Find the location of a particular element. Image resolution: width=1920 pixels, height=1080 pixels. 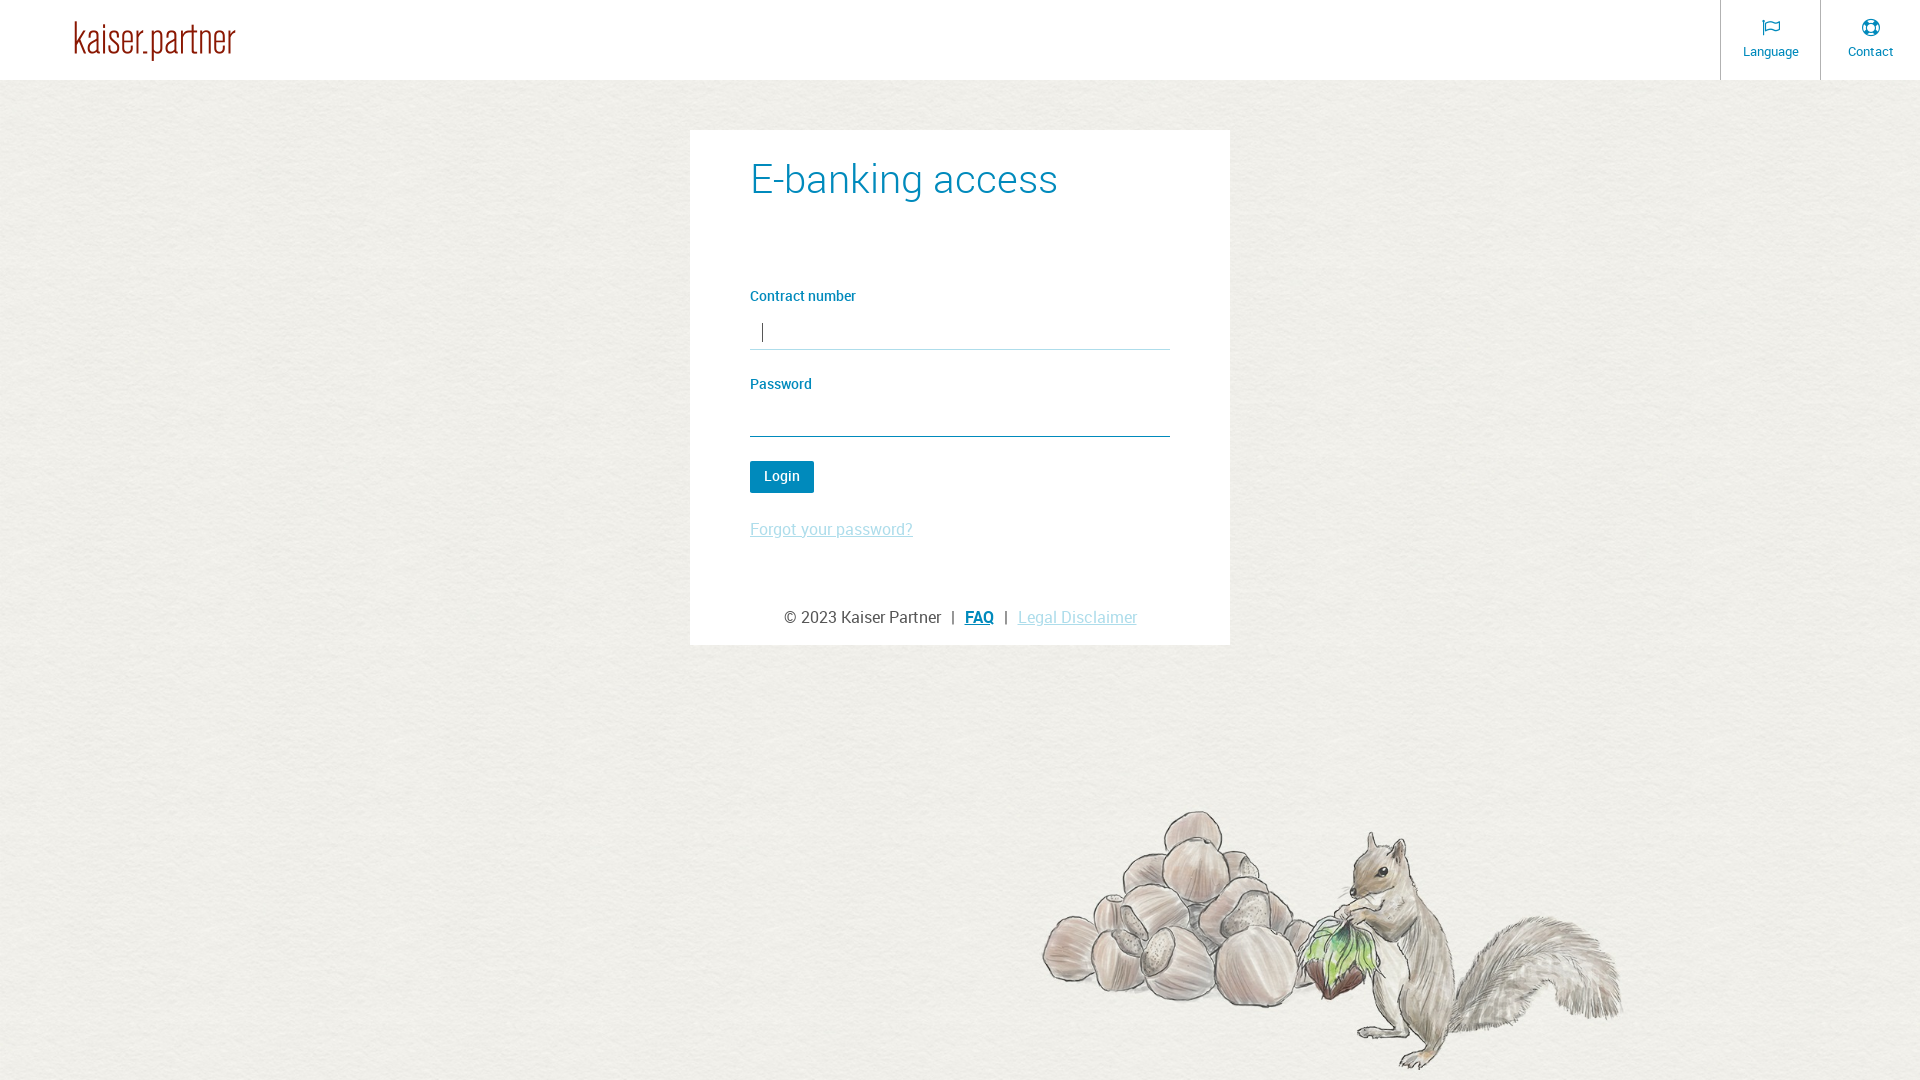

Forgot your password? is located at coordinates (832, 529).